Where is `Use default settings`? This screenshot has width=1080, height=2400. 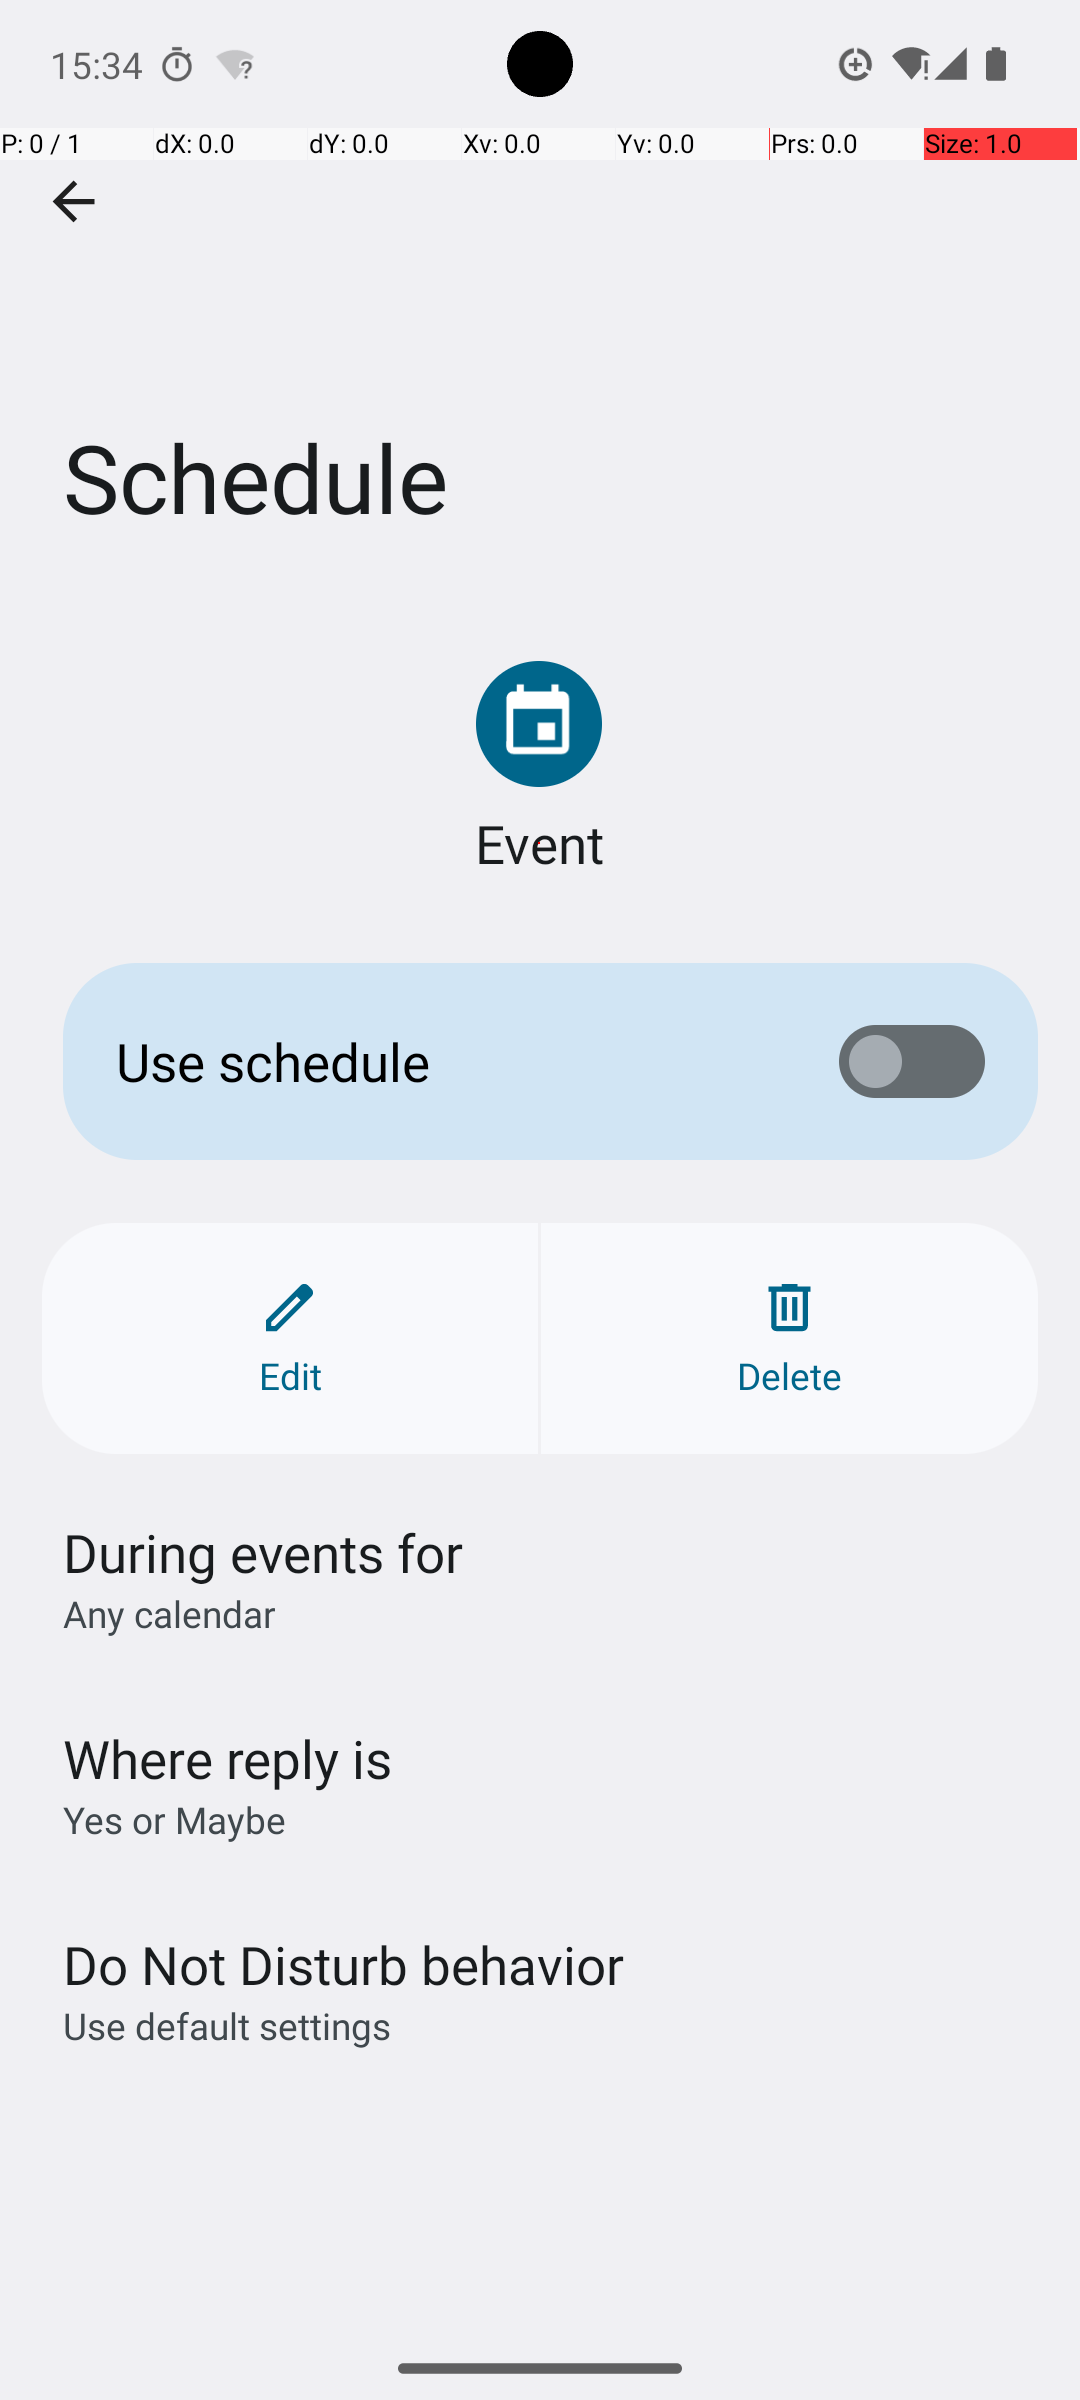
Use default settings is located at coordinates (227, 2026).